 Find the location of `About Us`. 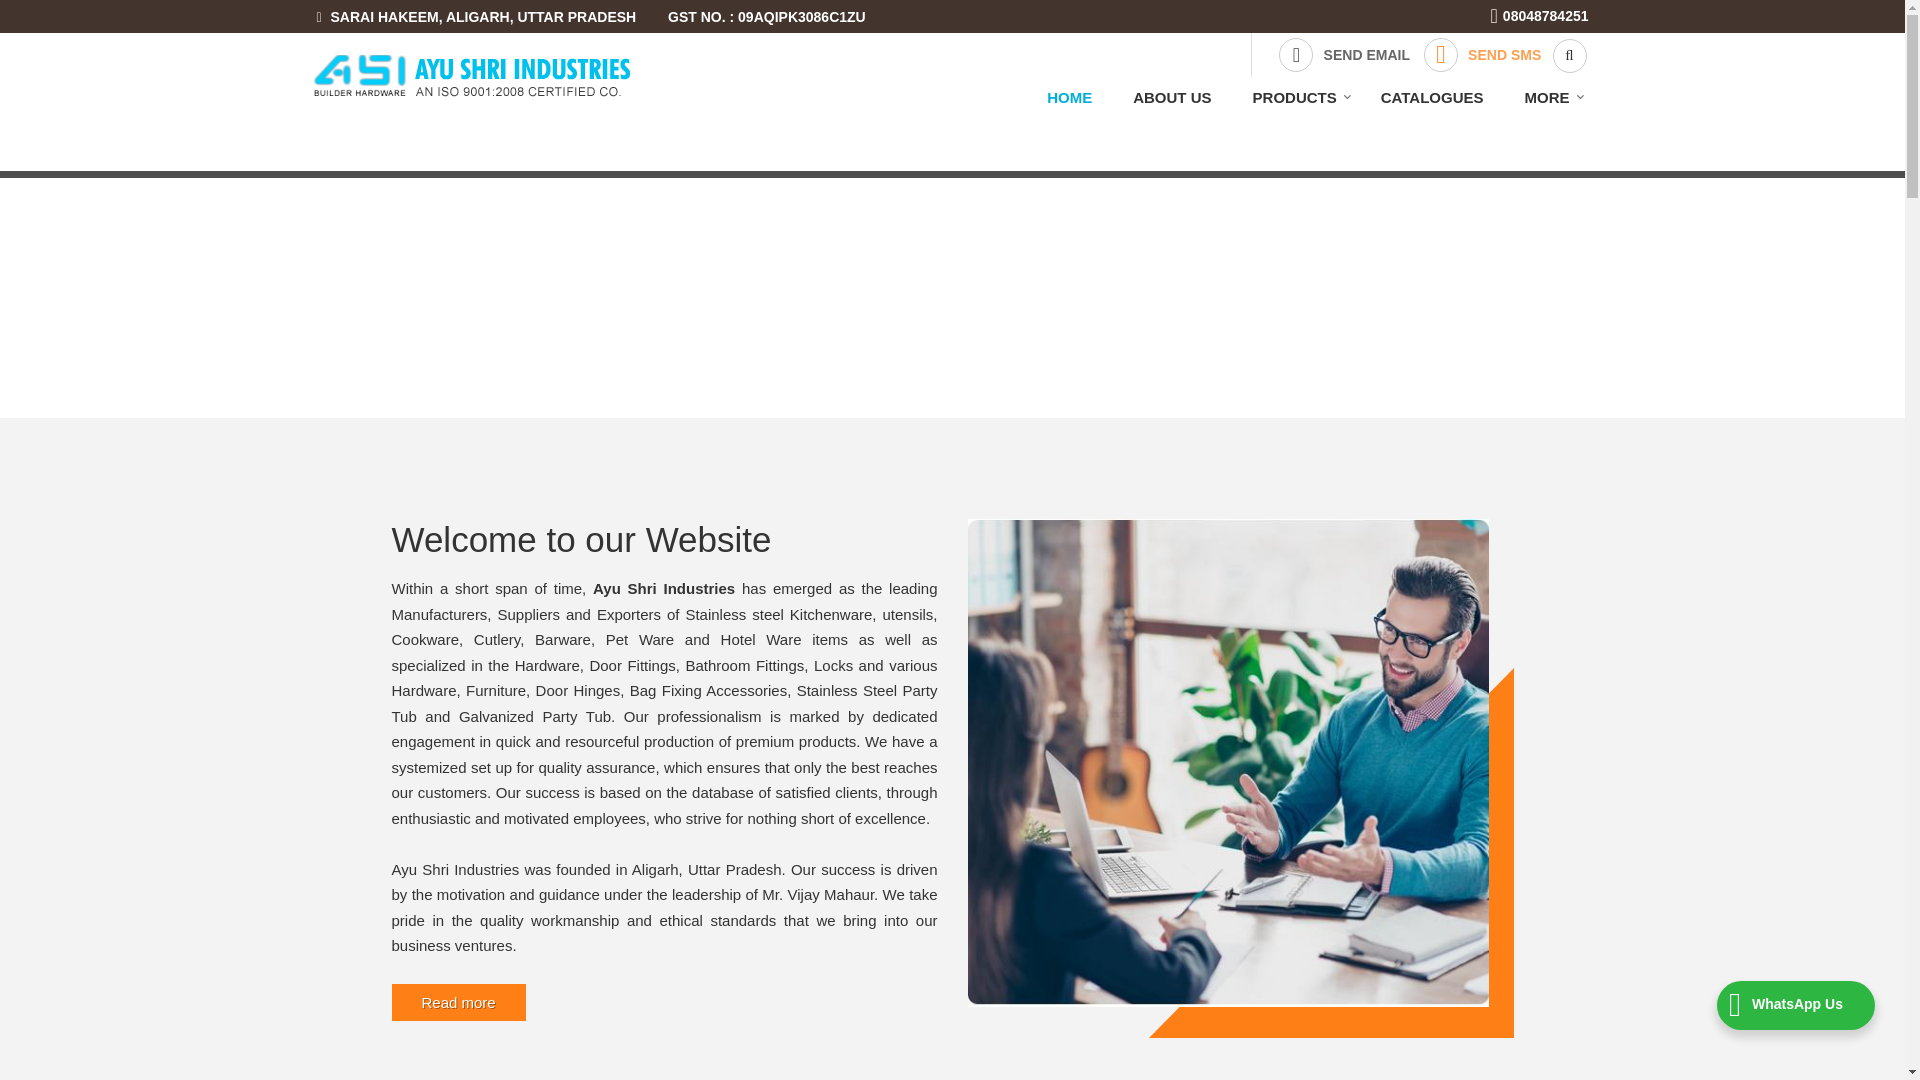

About Us is located at coordinates (1172, 96).